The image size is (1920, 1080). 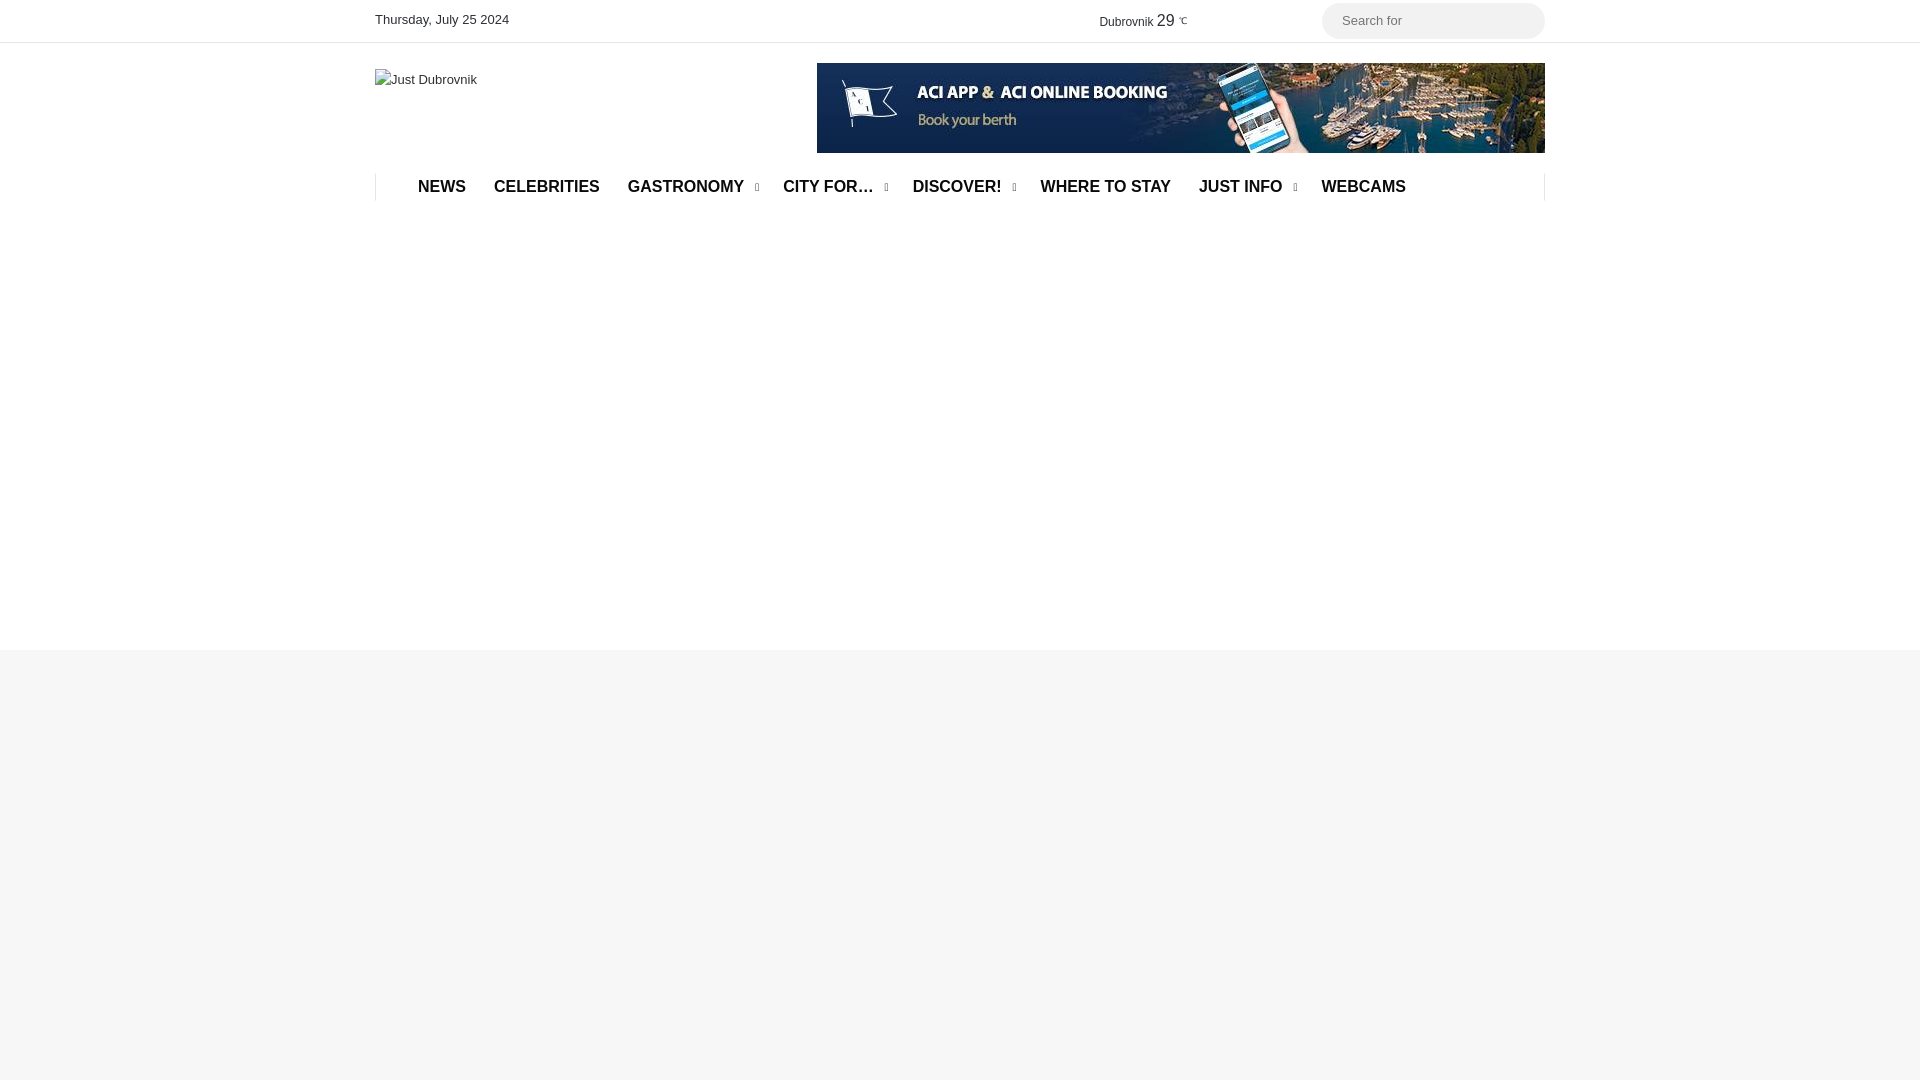 What do you see at coordinates (1525, 20) in the screenshot?
I see `Search for` at bounding box center [1525, 20].